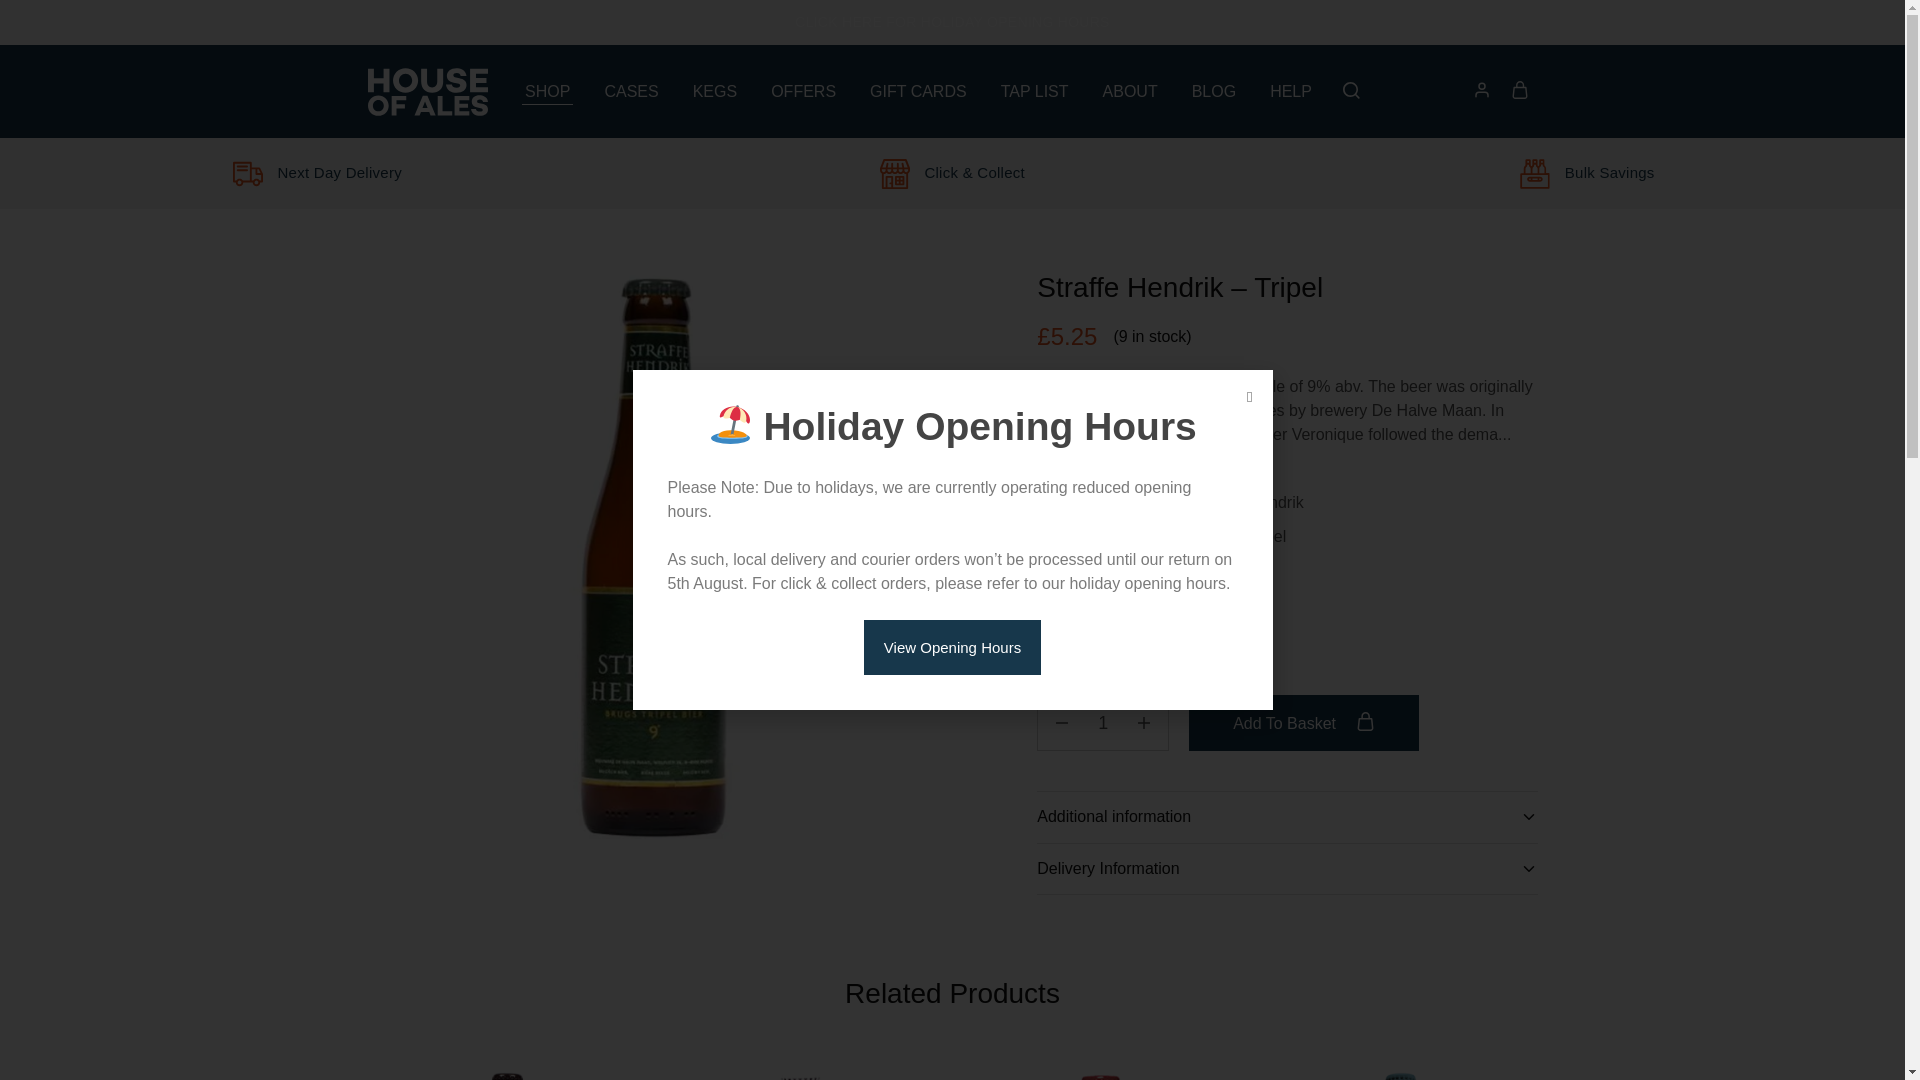 Image resolution: width=1920 pixels, height=1080 pixels. Describe the element at coordinates (952, 22) in the screenshot. I see `CLICK HERE FOR HOLIDAY OPENING HOURS` at that location.